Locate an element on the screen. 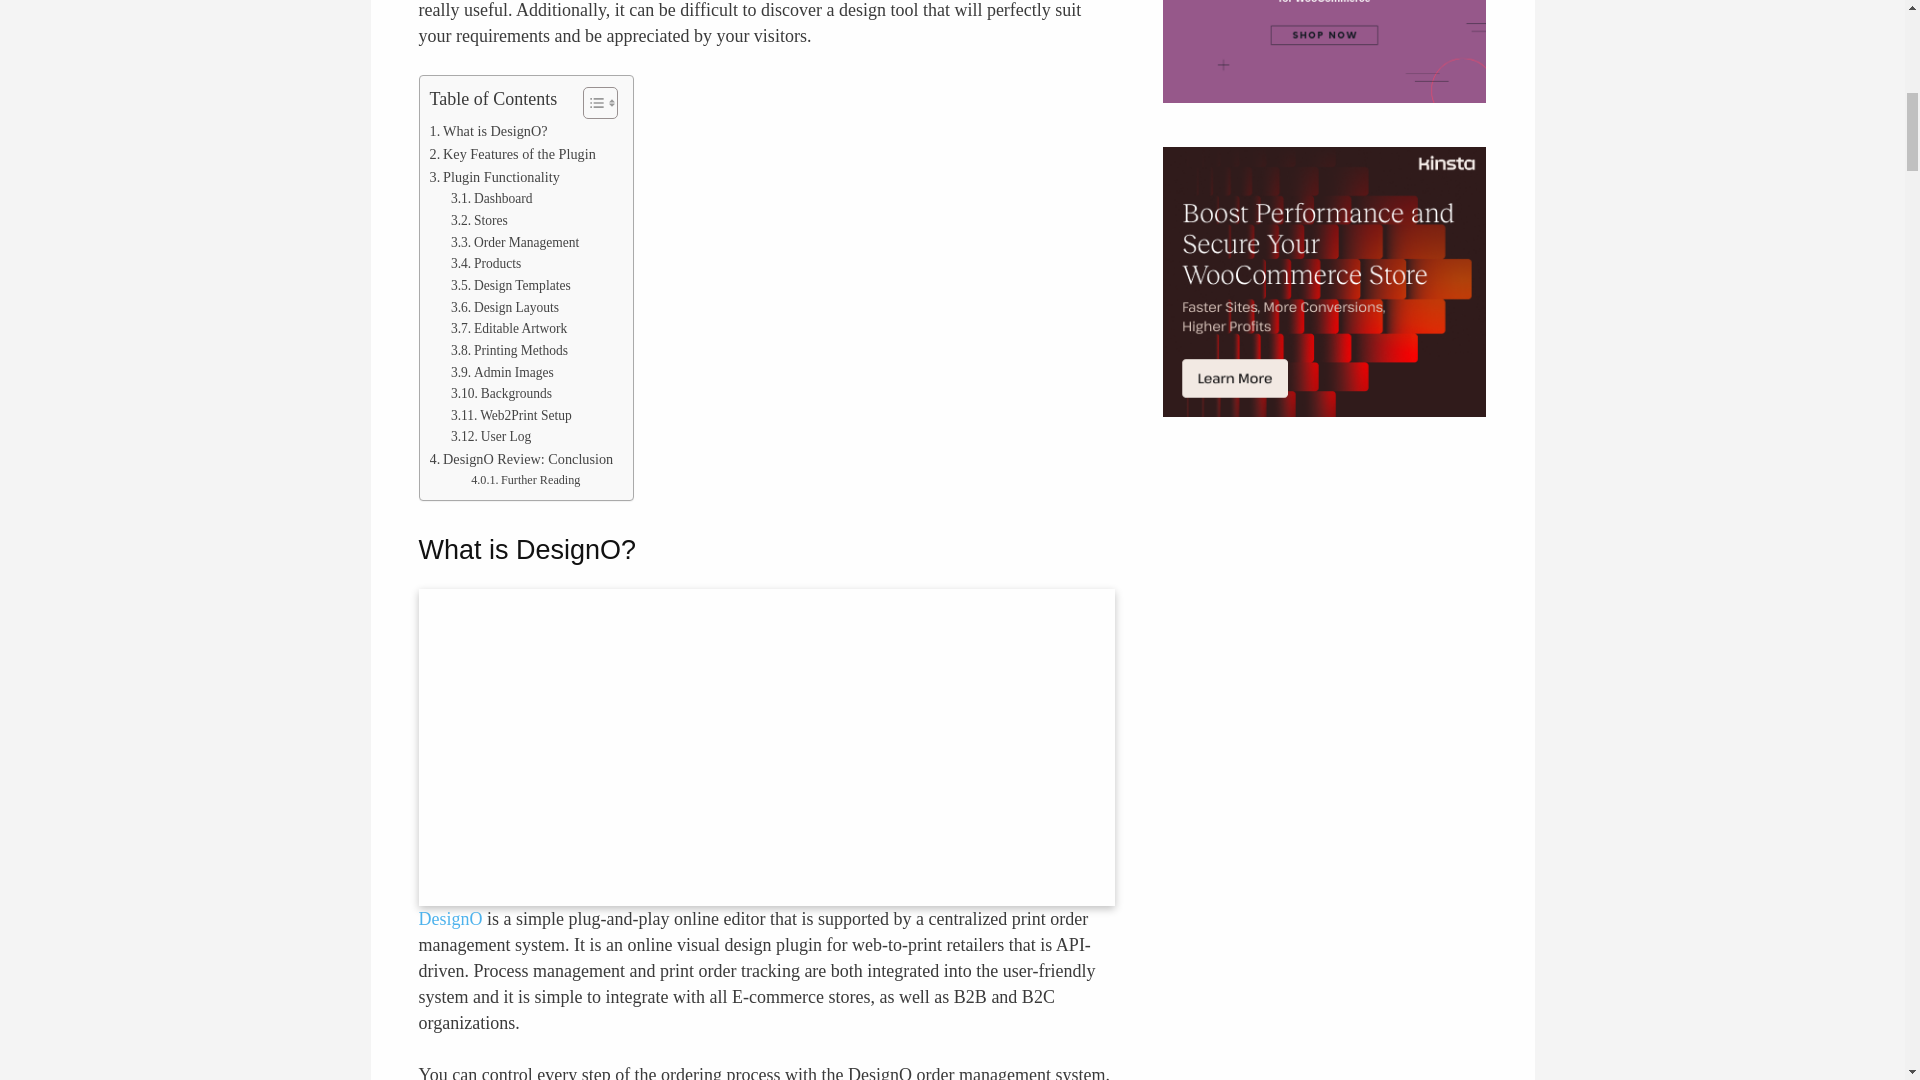 This screenshot has width=1920, height=1080. Dashboard is located at coordinates (492, 198).